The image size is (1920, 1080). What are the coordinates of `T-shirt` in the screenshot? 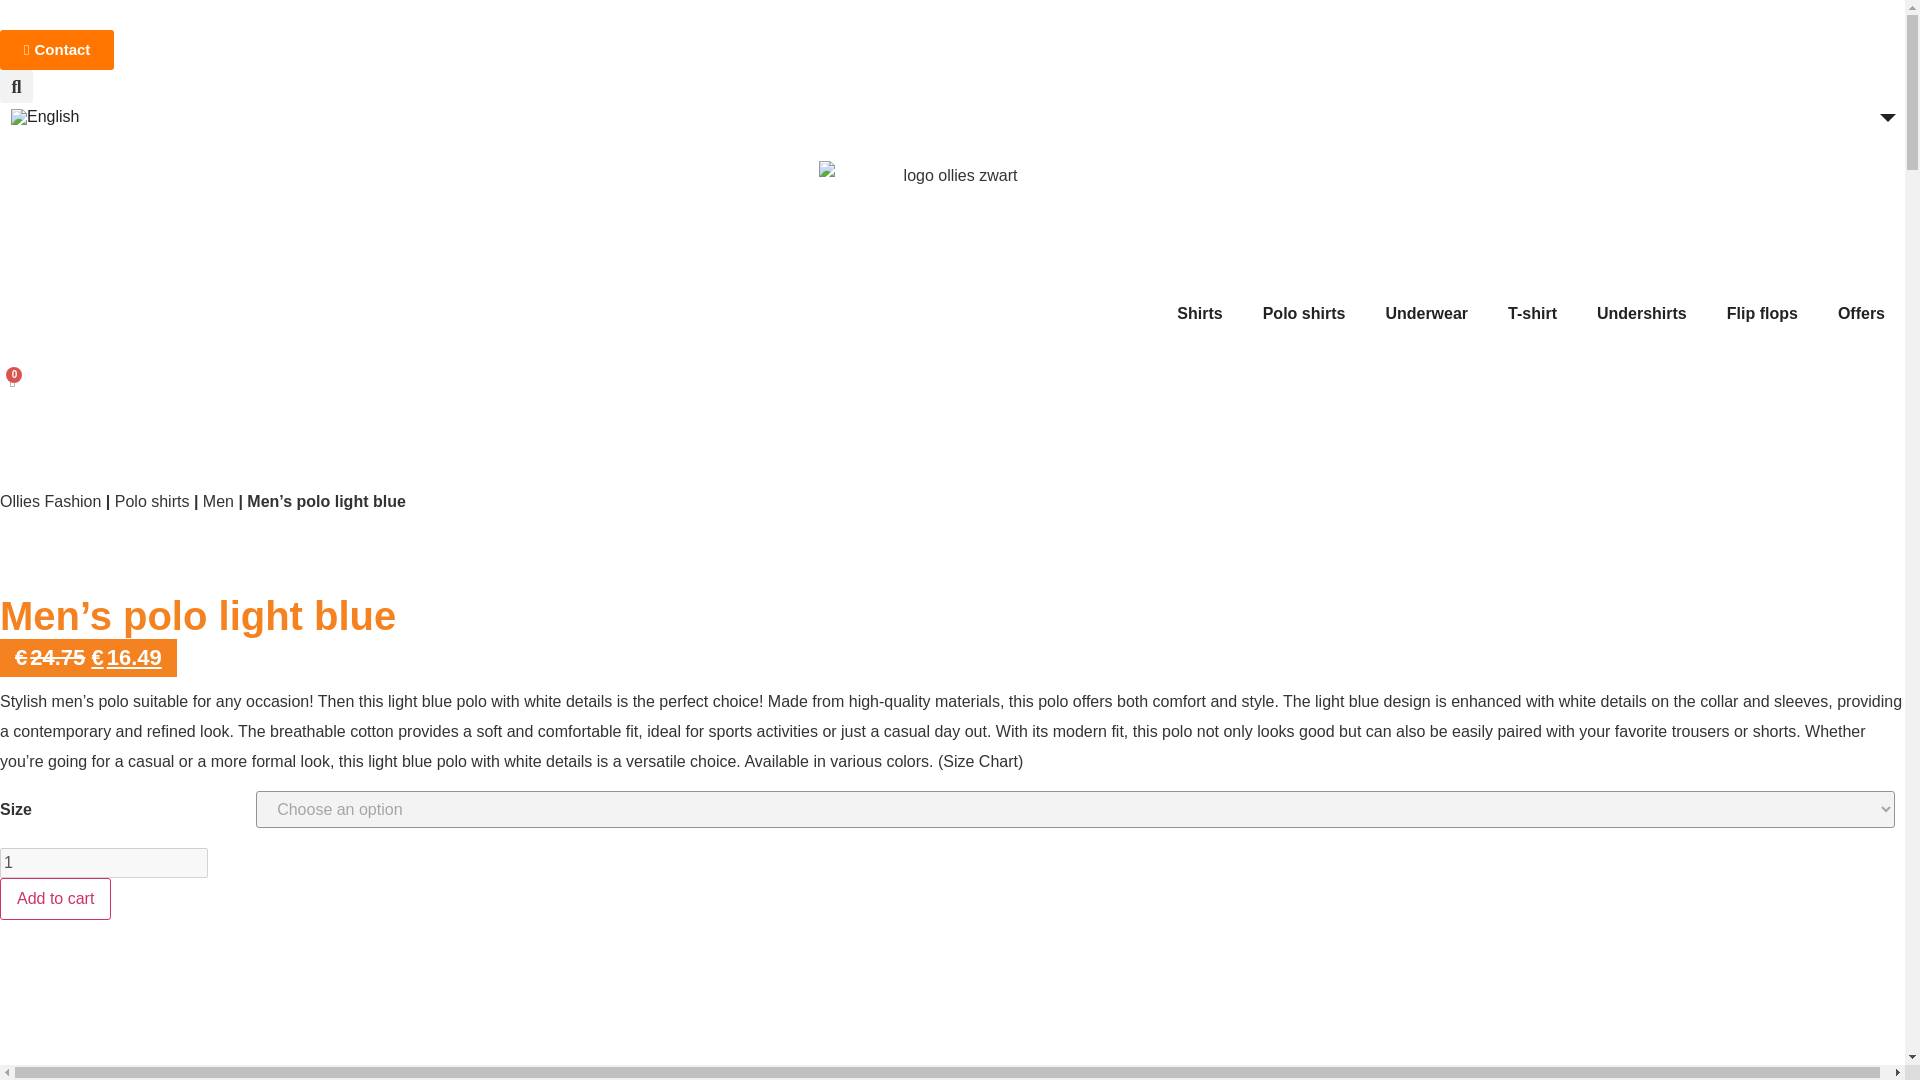 It's located at (1532, 313).